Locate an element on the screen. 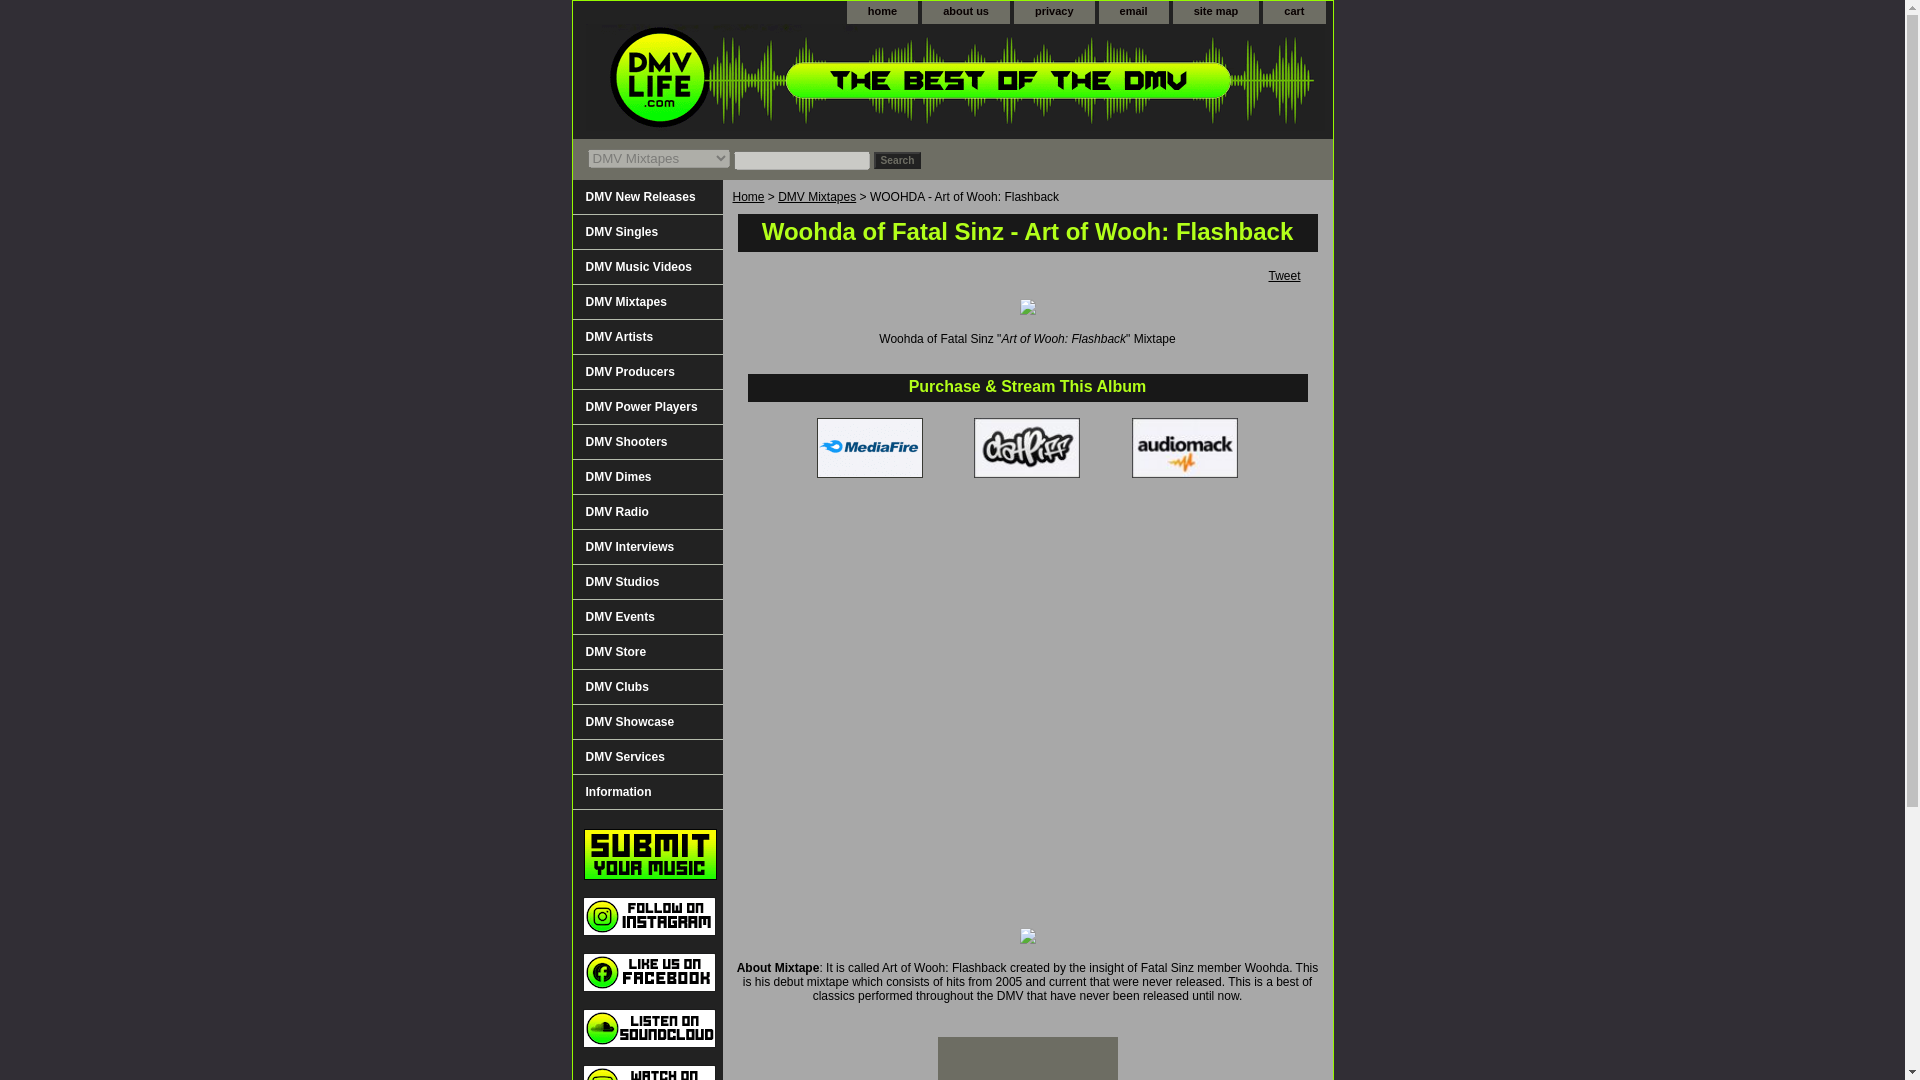  DMV Radio is located at coordinates (646, 512).